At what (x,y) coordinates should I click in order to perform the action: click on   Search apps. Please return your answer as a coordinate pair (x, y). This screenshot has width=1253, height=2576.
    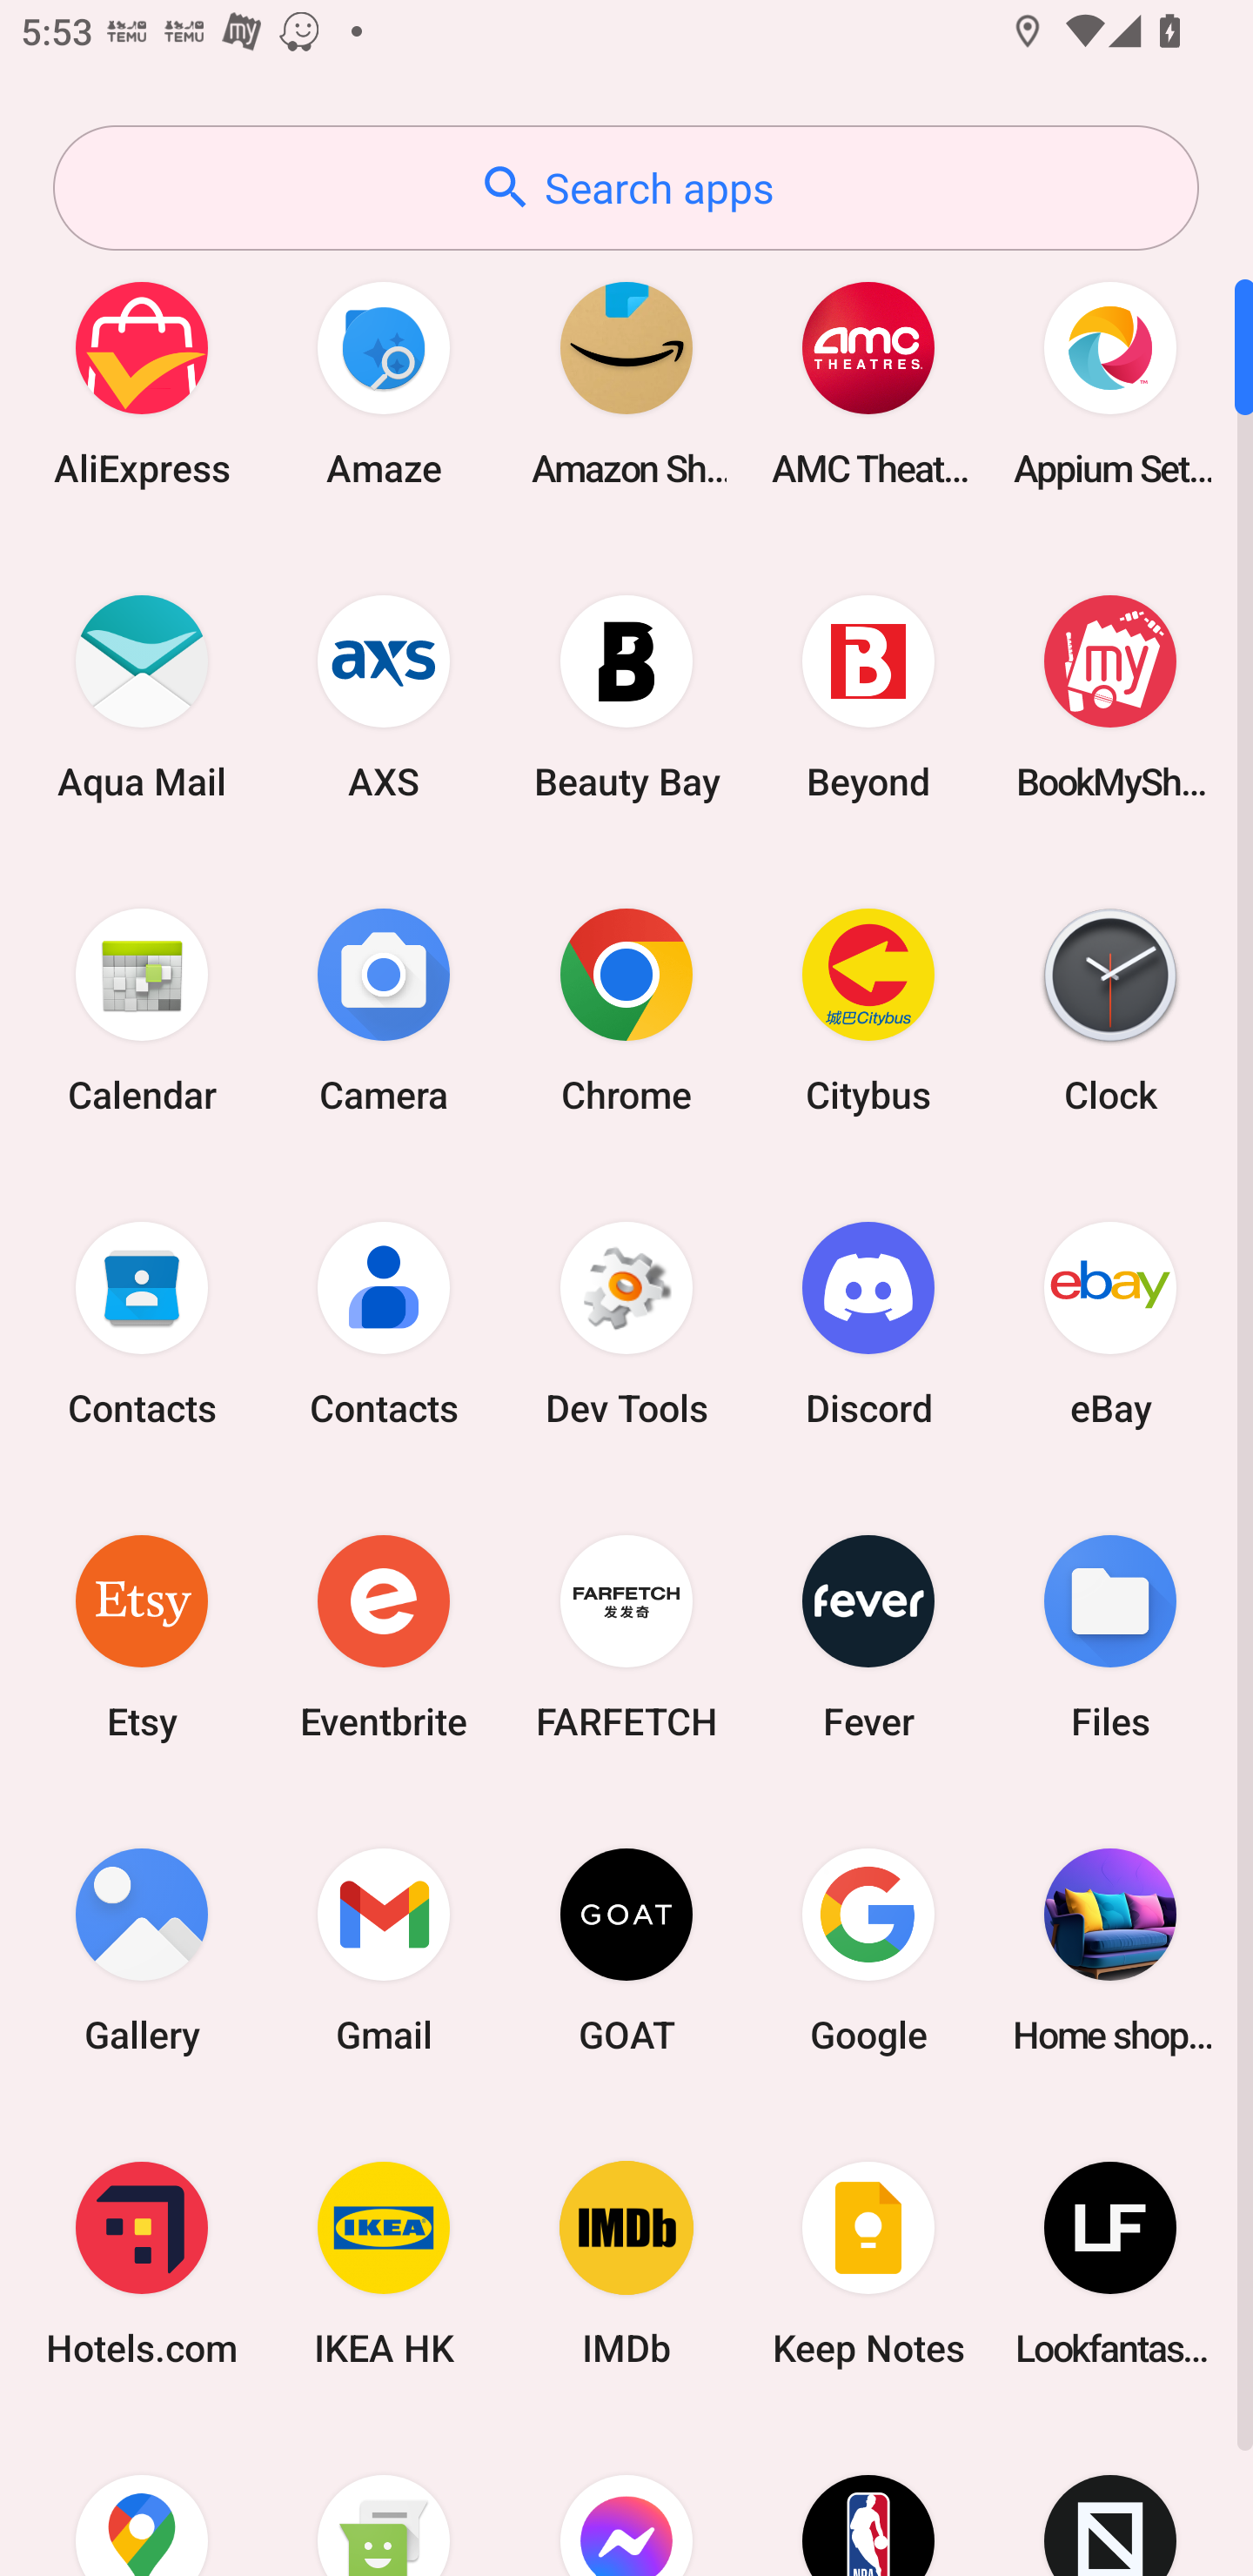
    Looking at the image, I should click on (626, 188).